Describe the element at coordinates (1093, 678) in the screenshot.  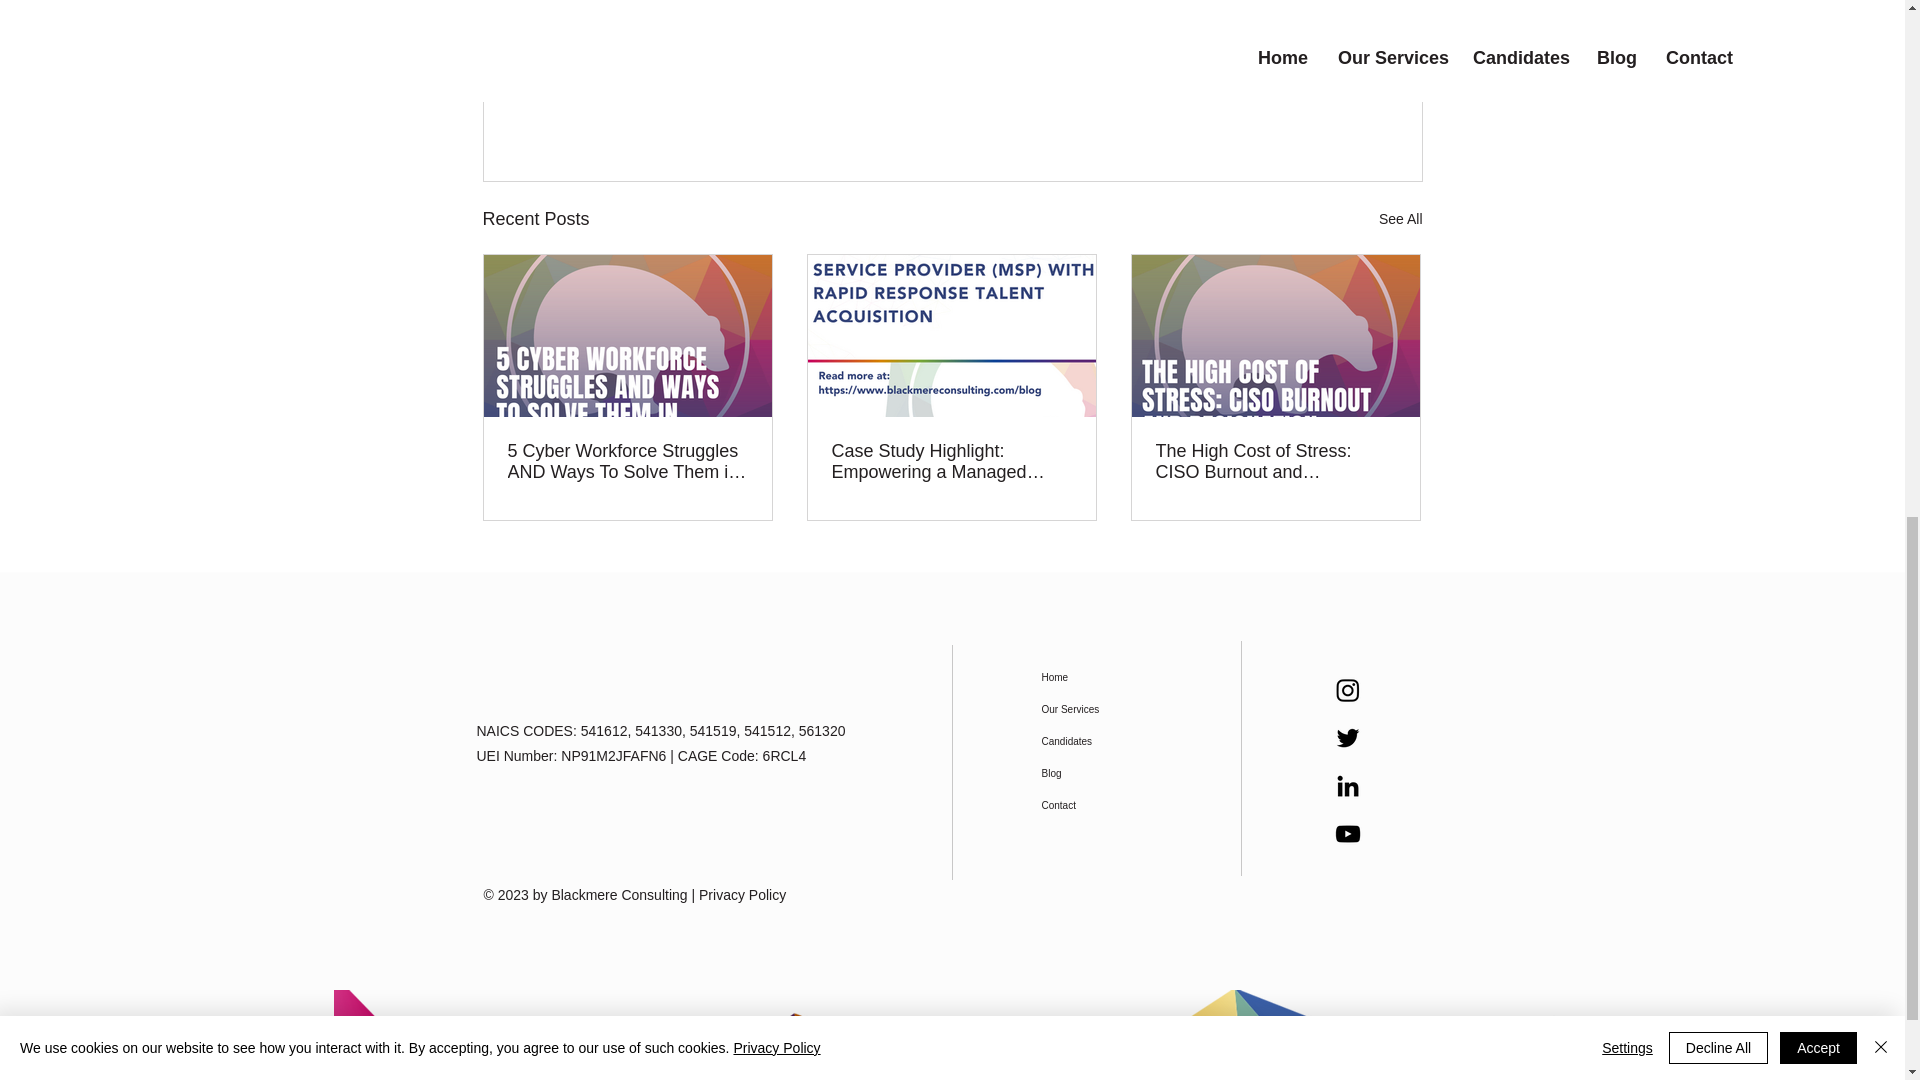
I see `Home` at that location.